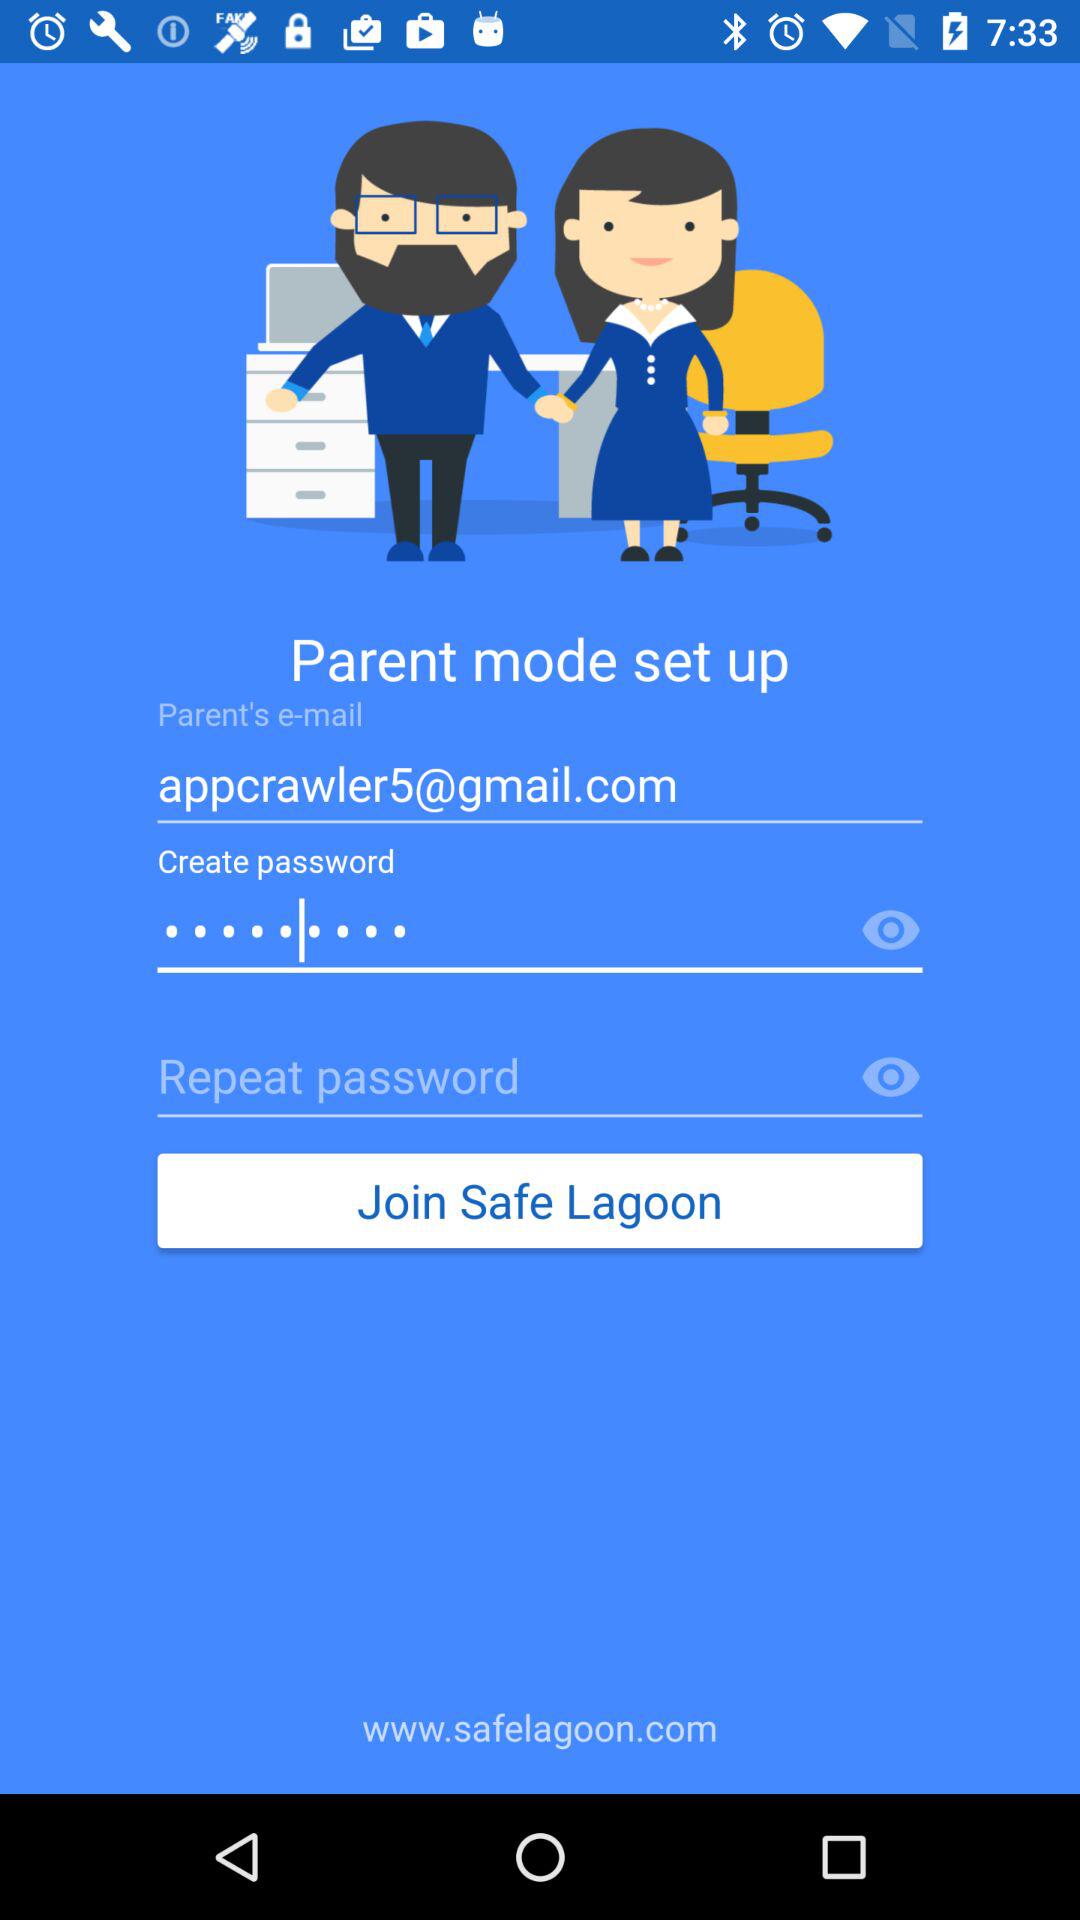 This screenshot has width=1080, height=1920. I want to click on repeat password, so click(540, 1078).